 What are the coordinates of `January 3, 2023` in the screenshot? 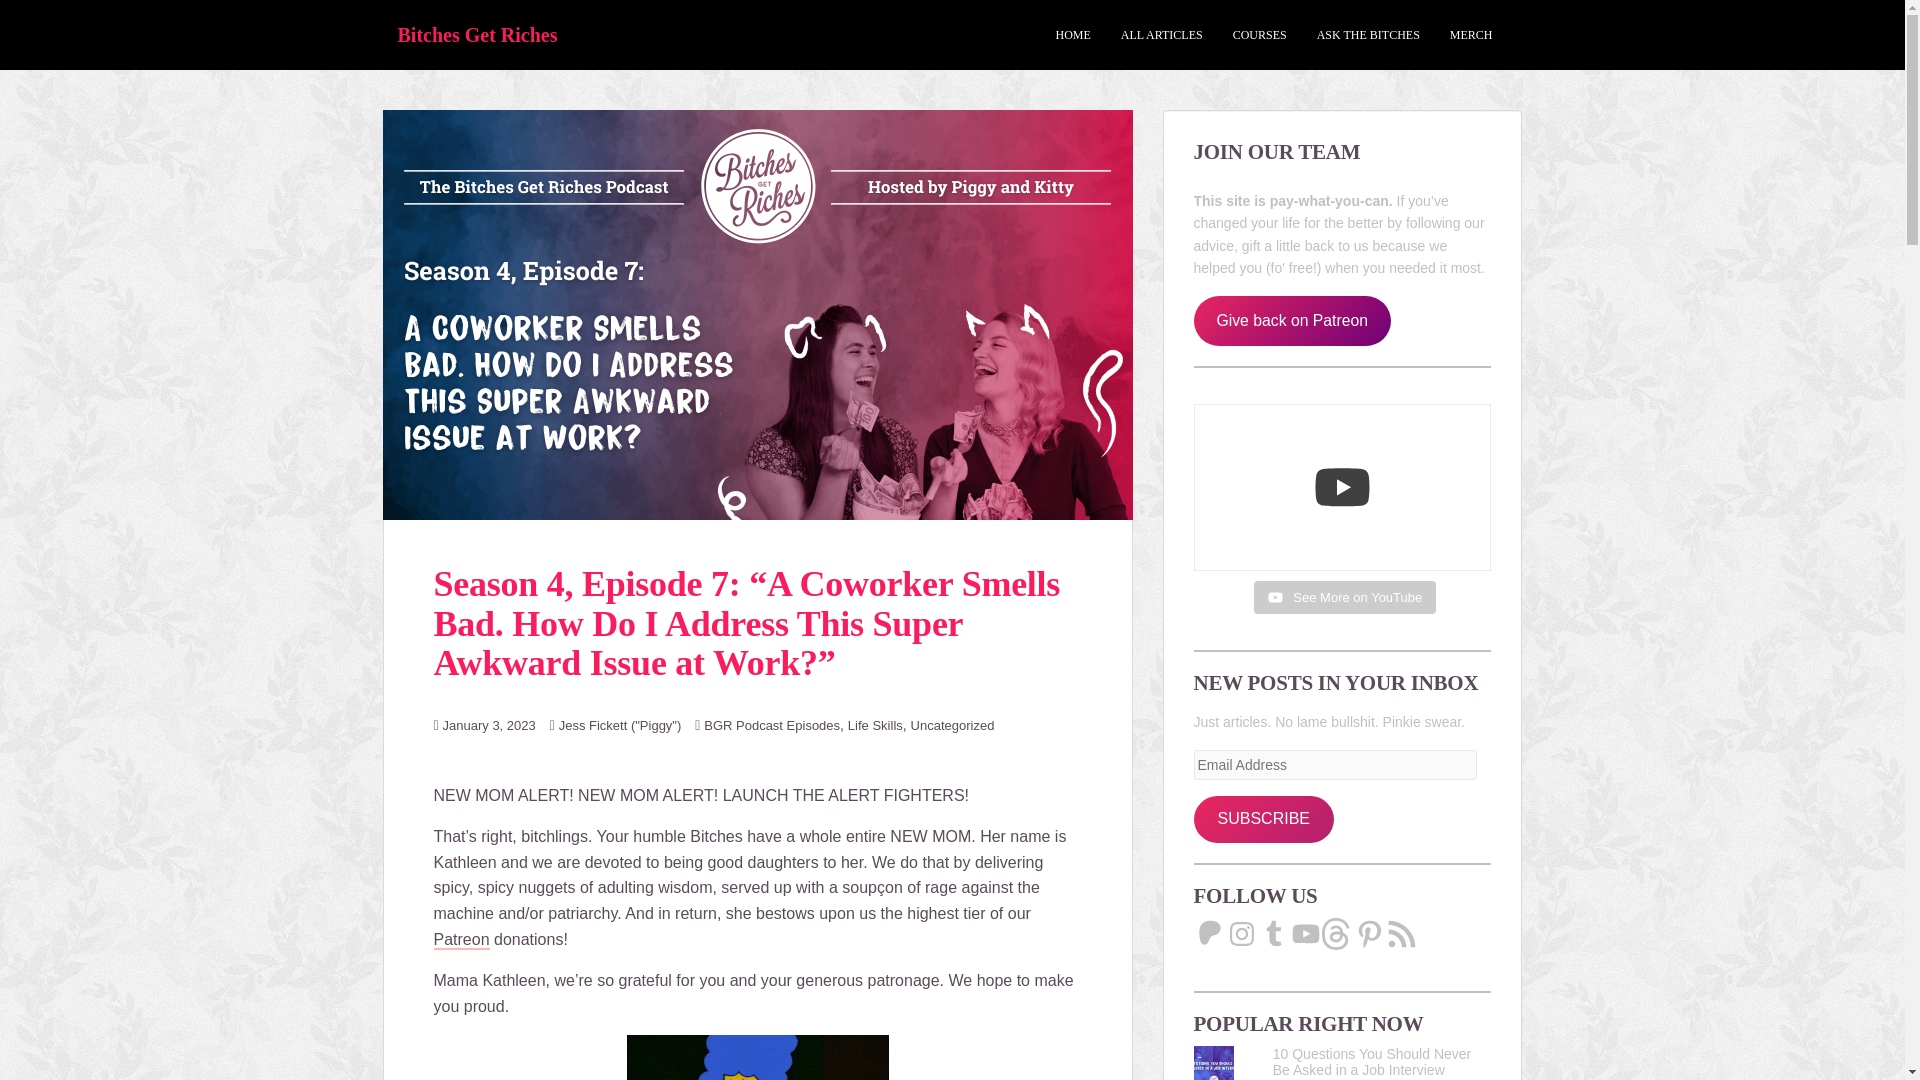 It's located at (489, 726).